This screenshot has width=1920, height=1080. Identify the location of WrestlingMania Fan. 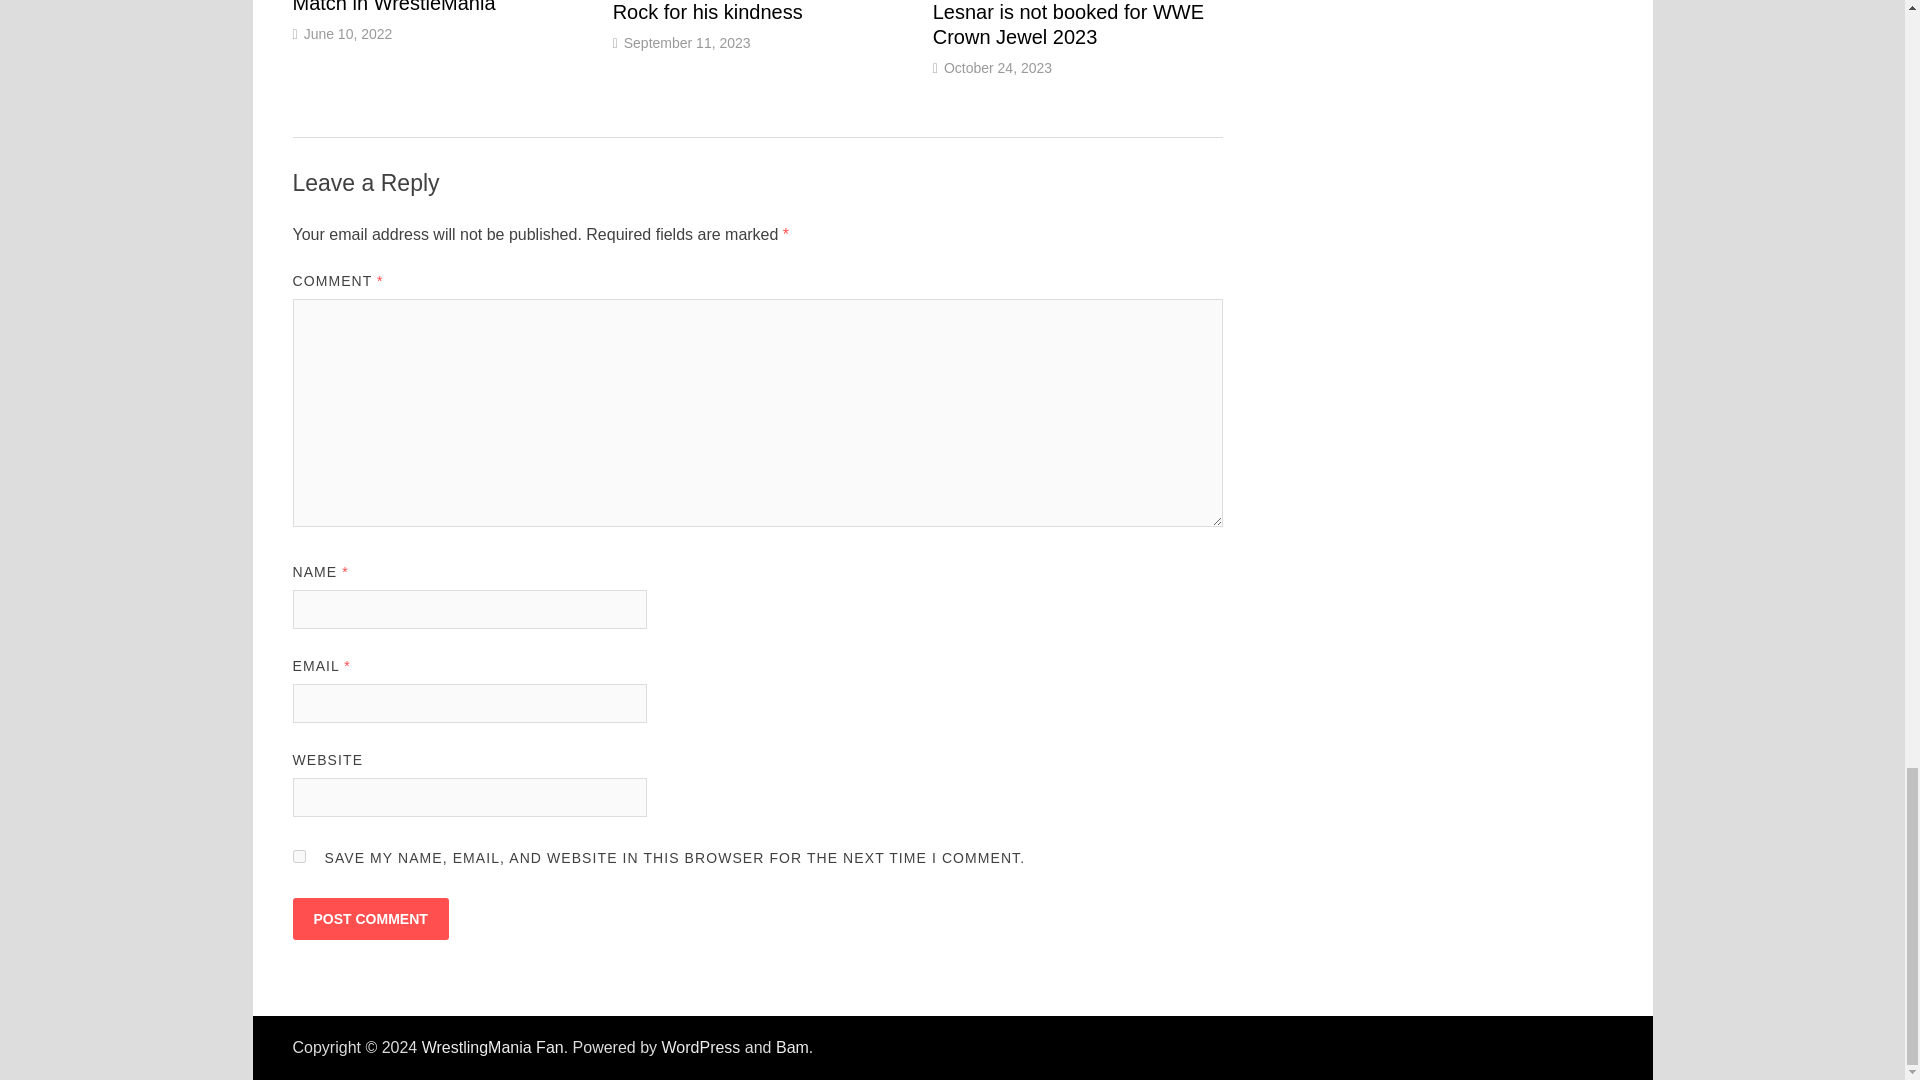
(493, 1047).